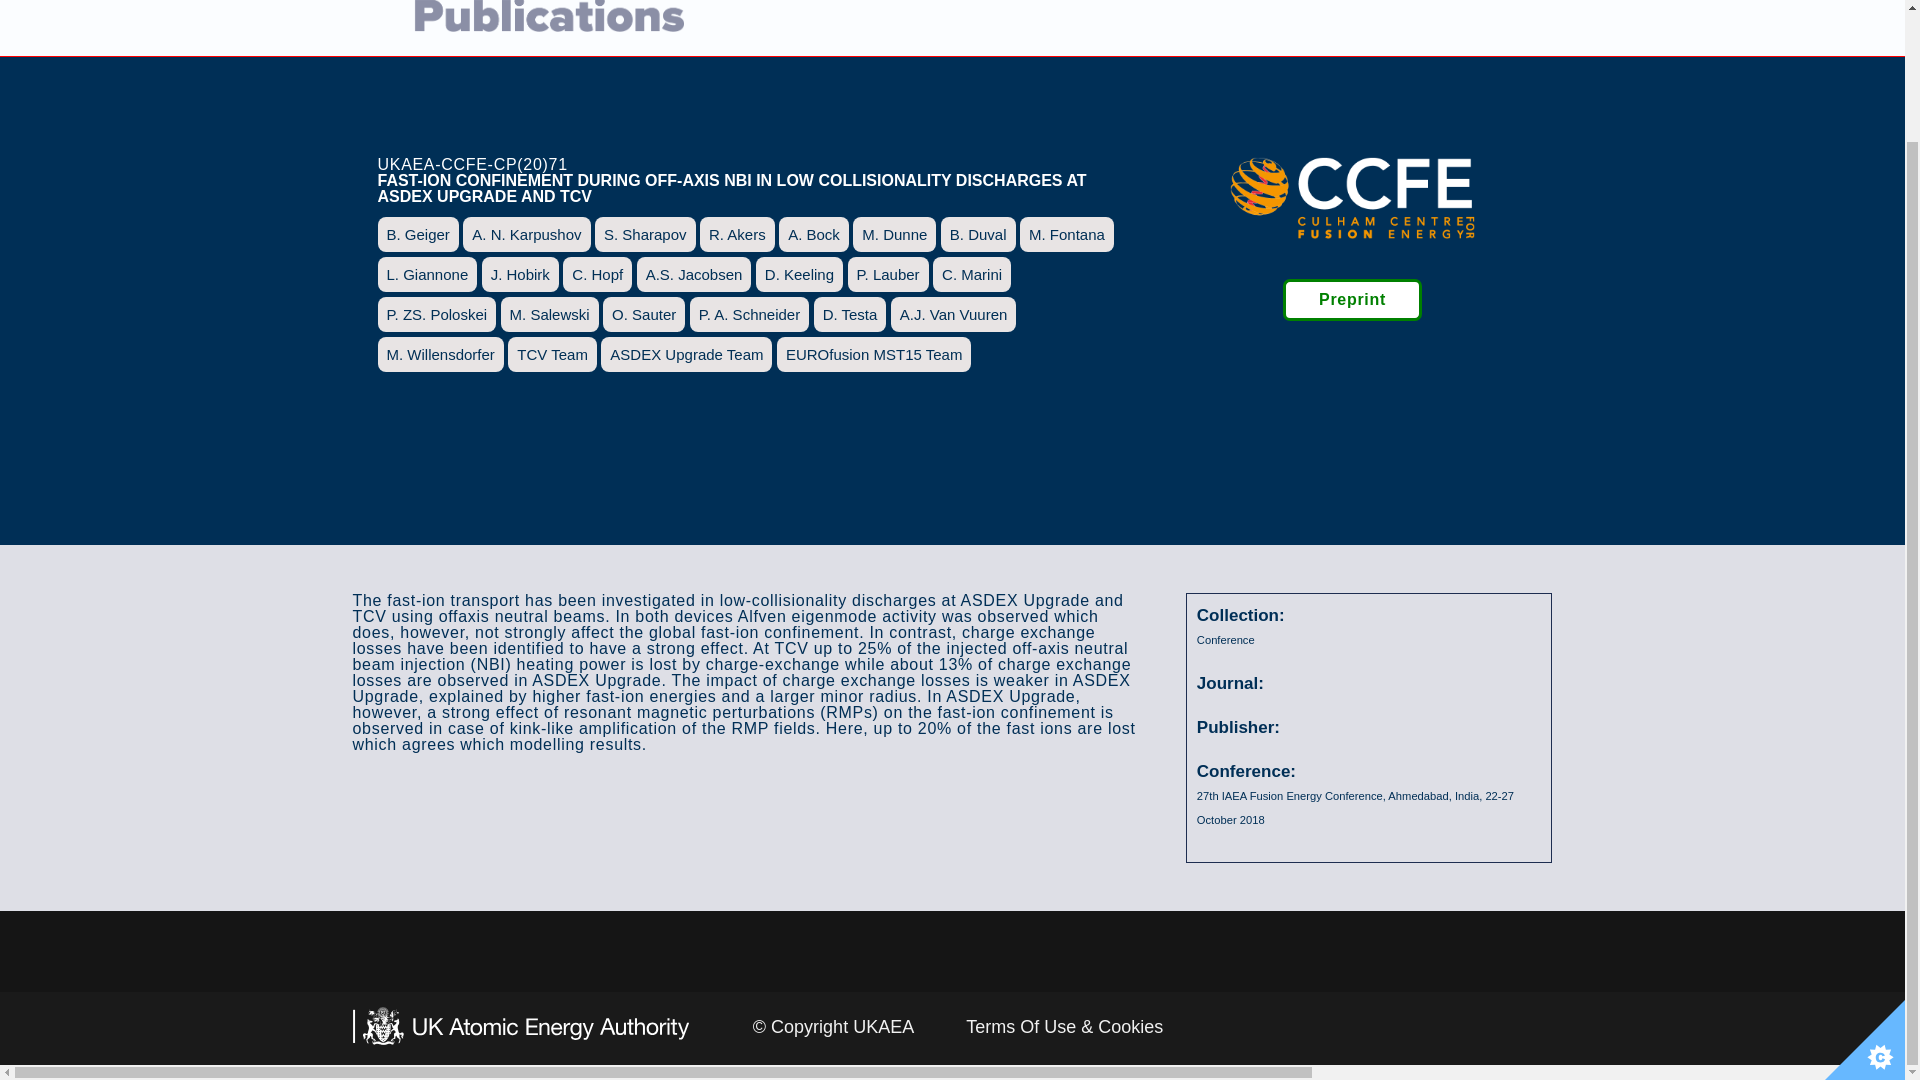 The image size is (1920, 1080). What do you see at coordinates (428, 274) in the screenshot?
I see `L. Giannone` at bounding box center [428, 274].